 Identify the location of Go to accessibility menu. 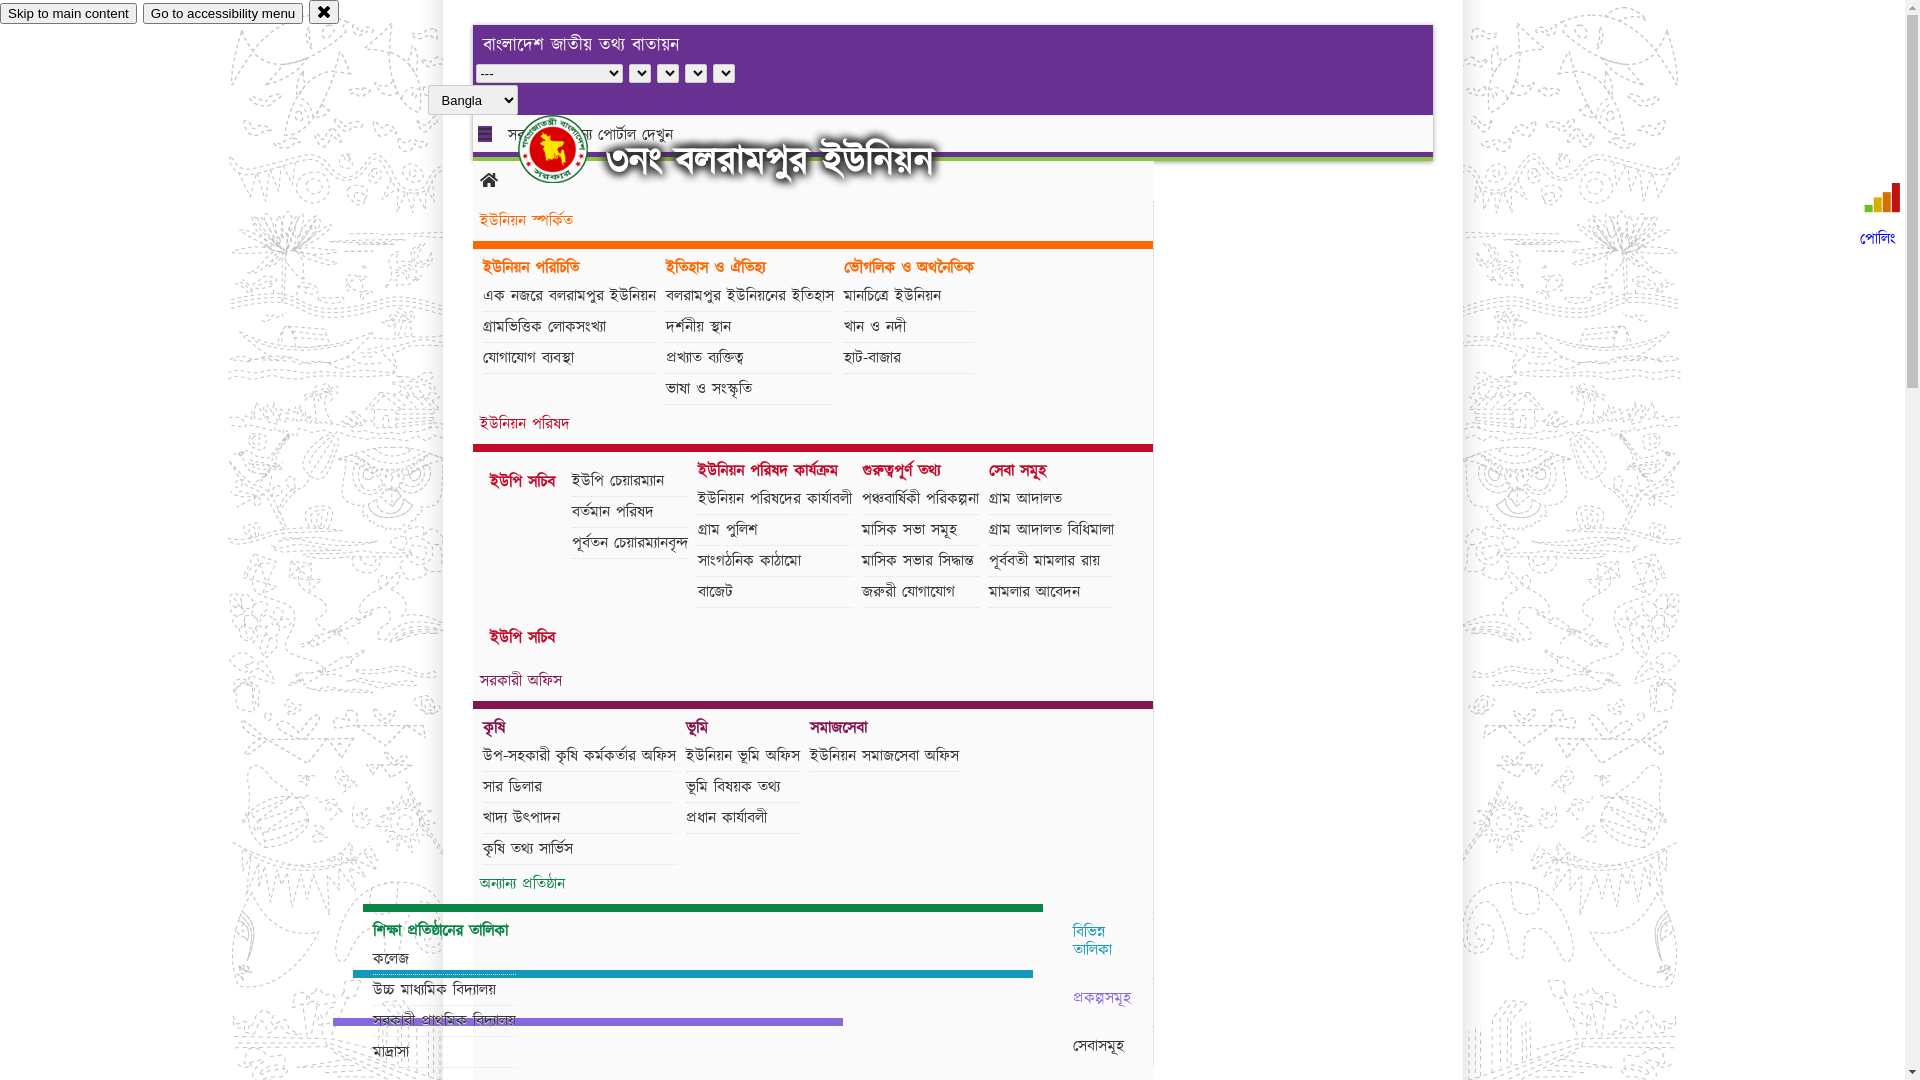
(223, 14).